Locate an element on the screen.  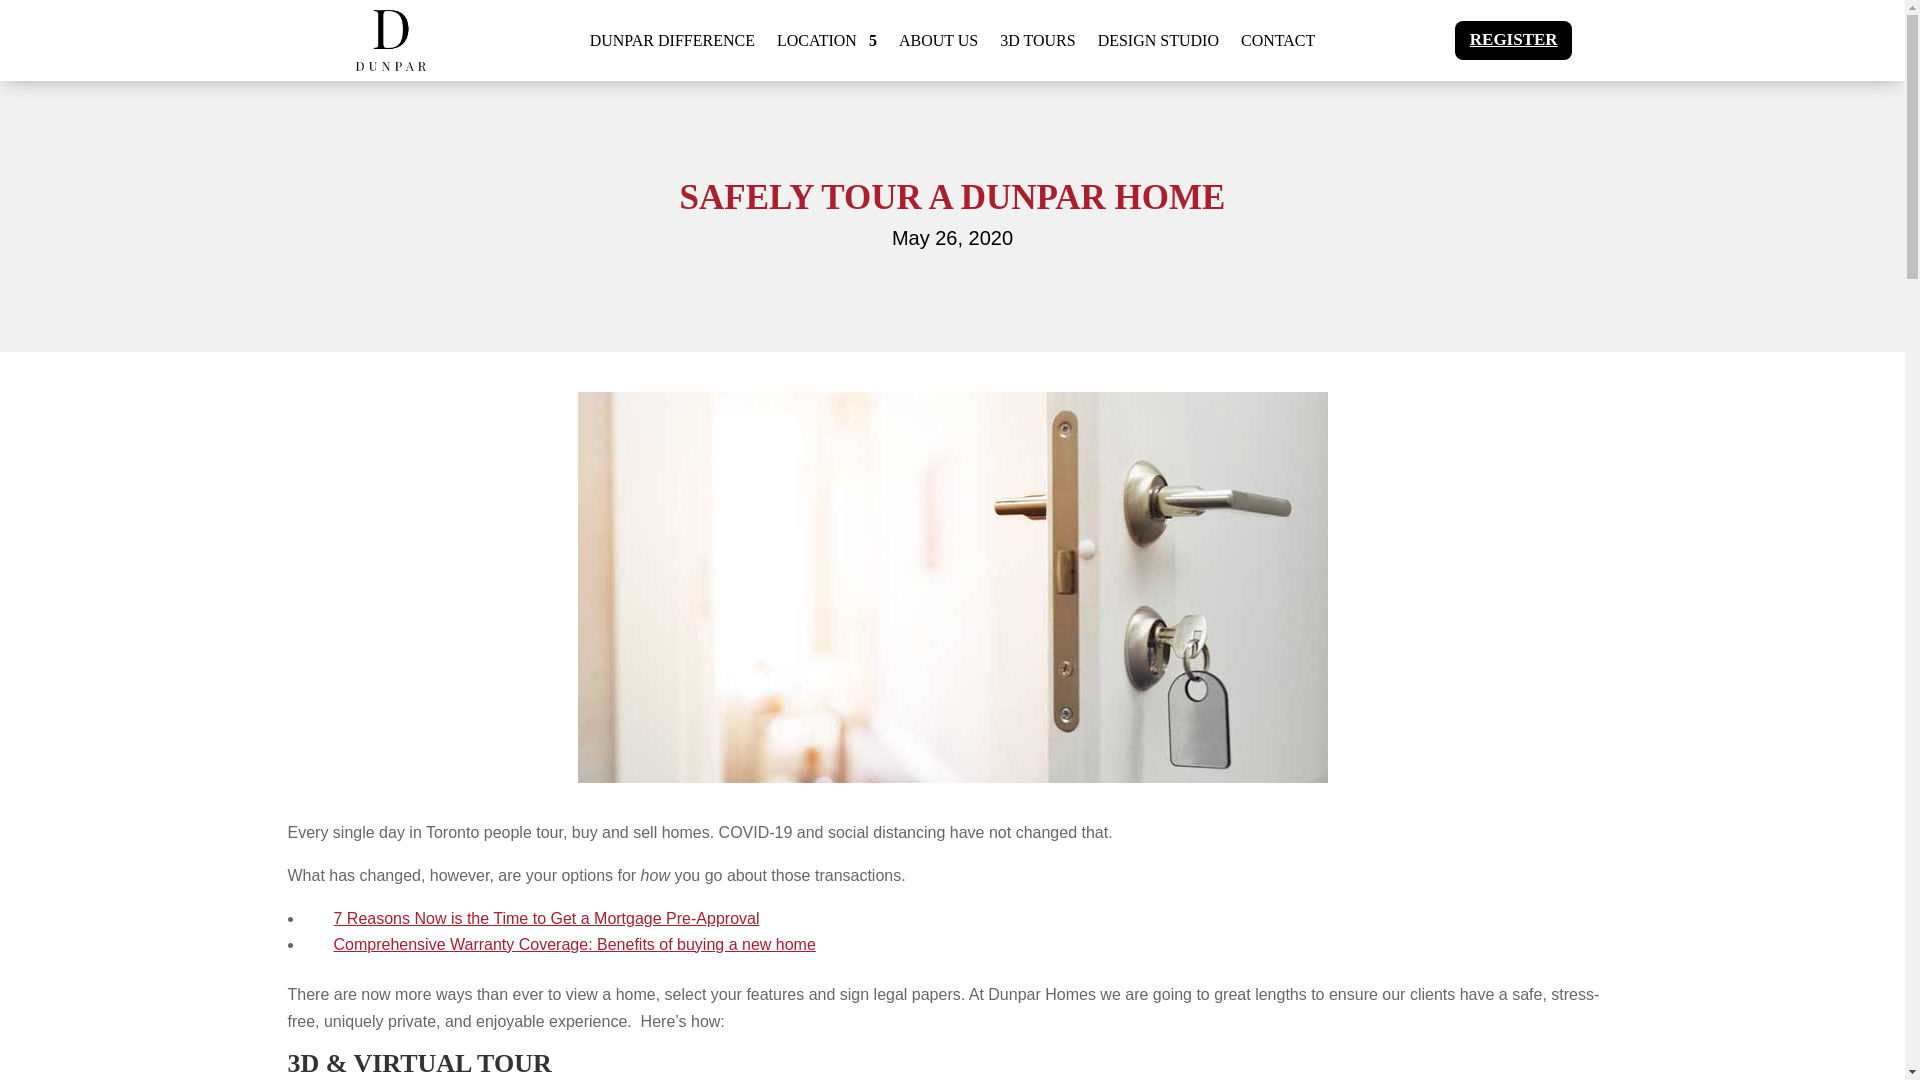
DESIGN STUDIO is located at coordinates (1158, 44).